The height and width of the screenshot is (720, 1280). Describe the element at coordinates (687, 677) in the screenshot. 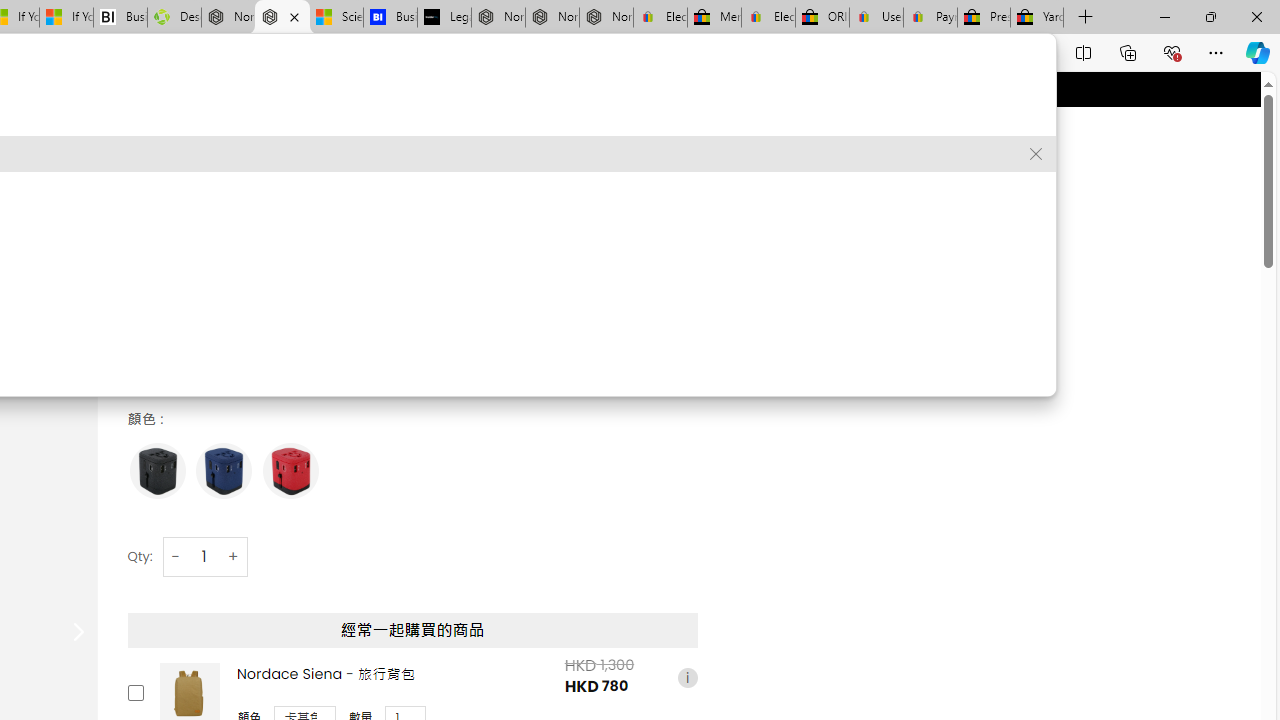

I see `i` at that location.